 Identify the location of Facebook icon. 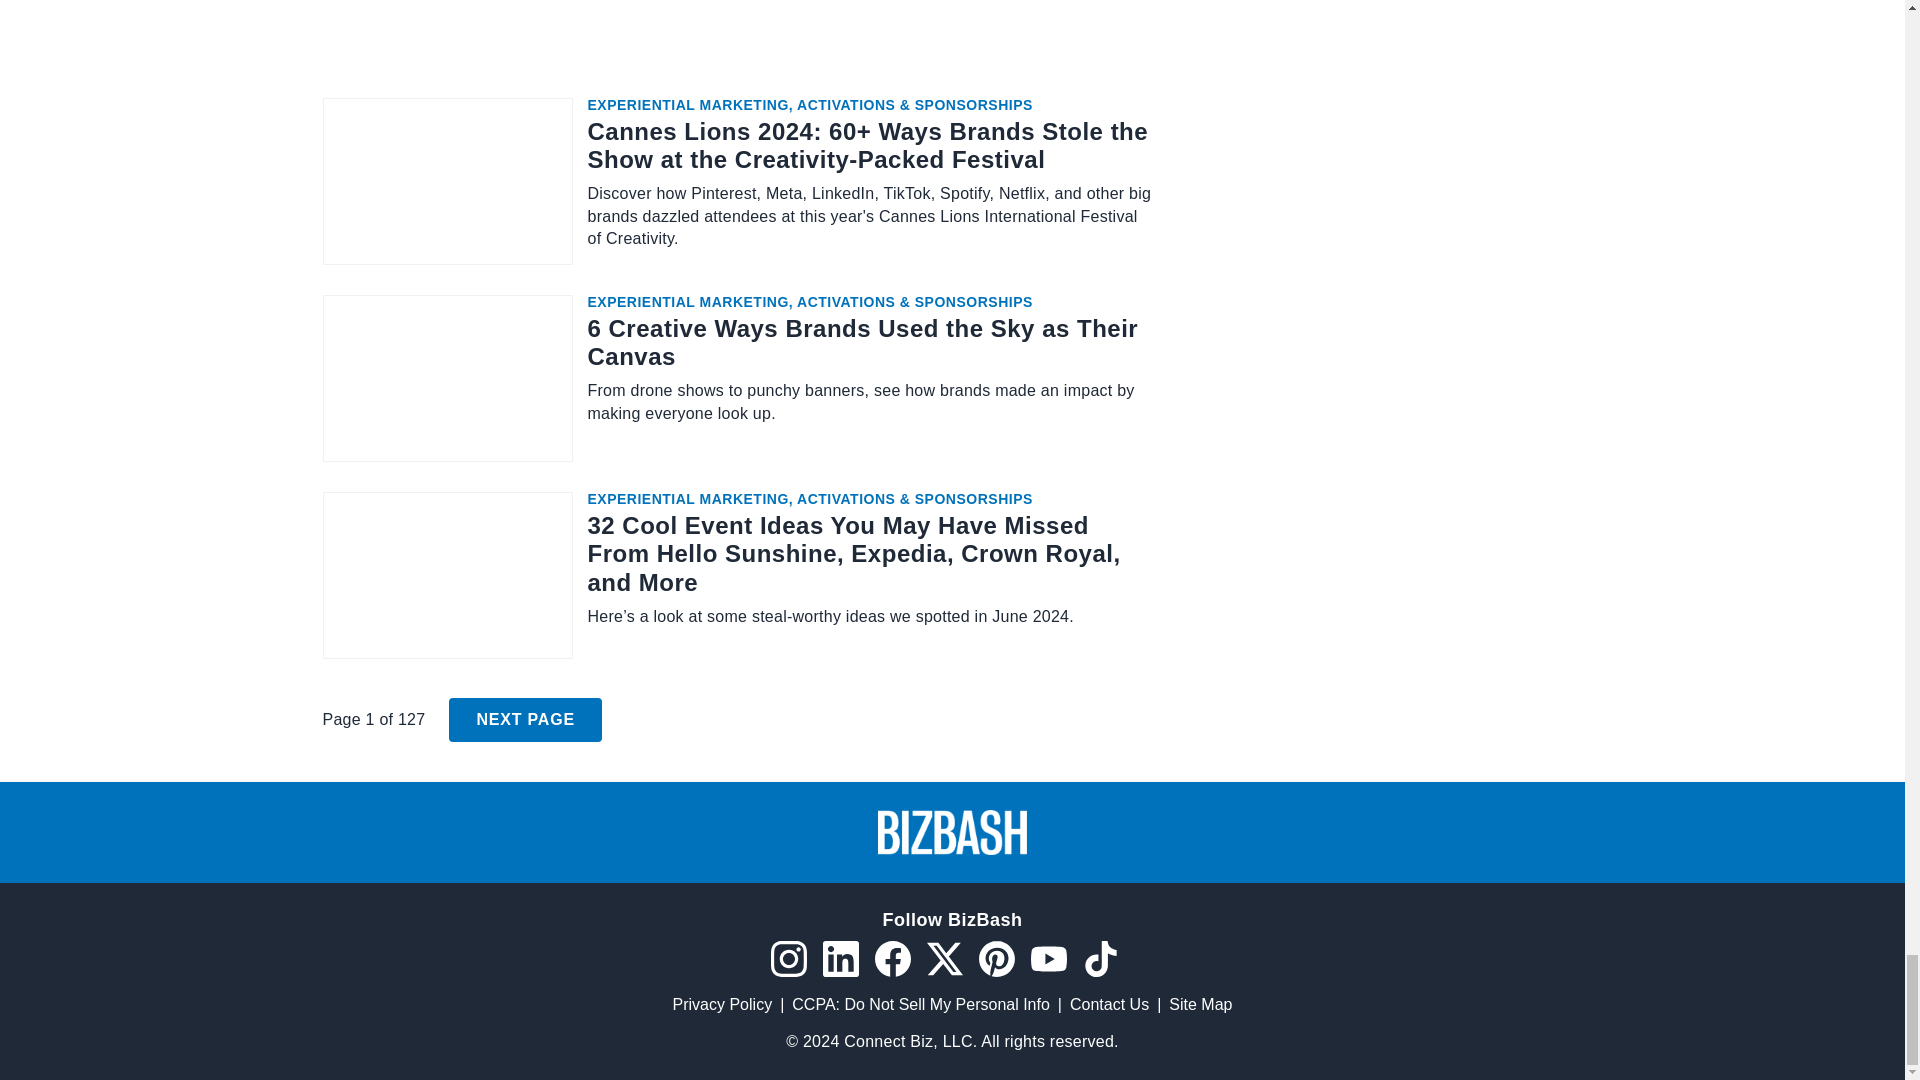
(892, 958).